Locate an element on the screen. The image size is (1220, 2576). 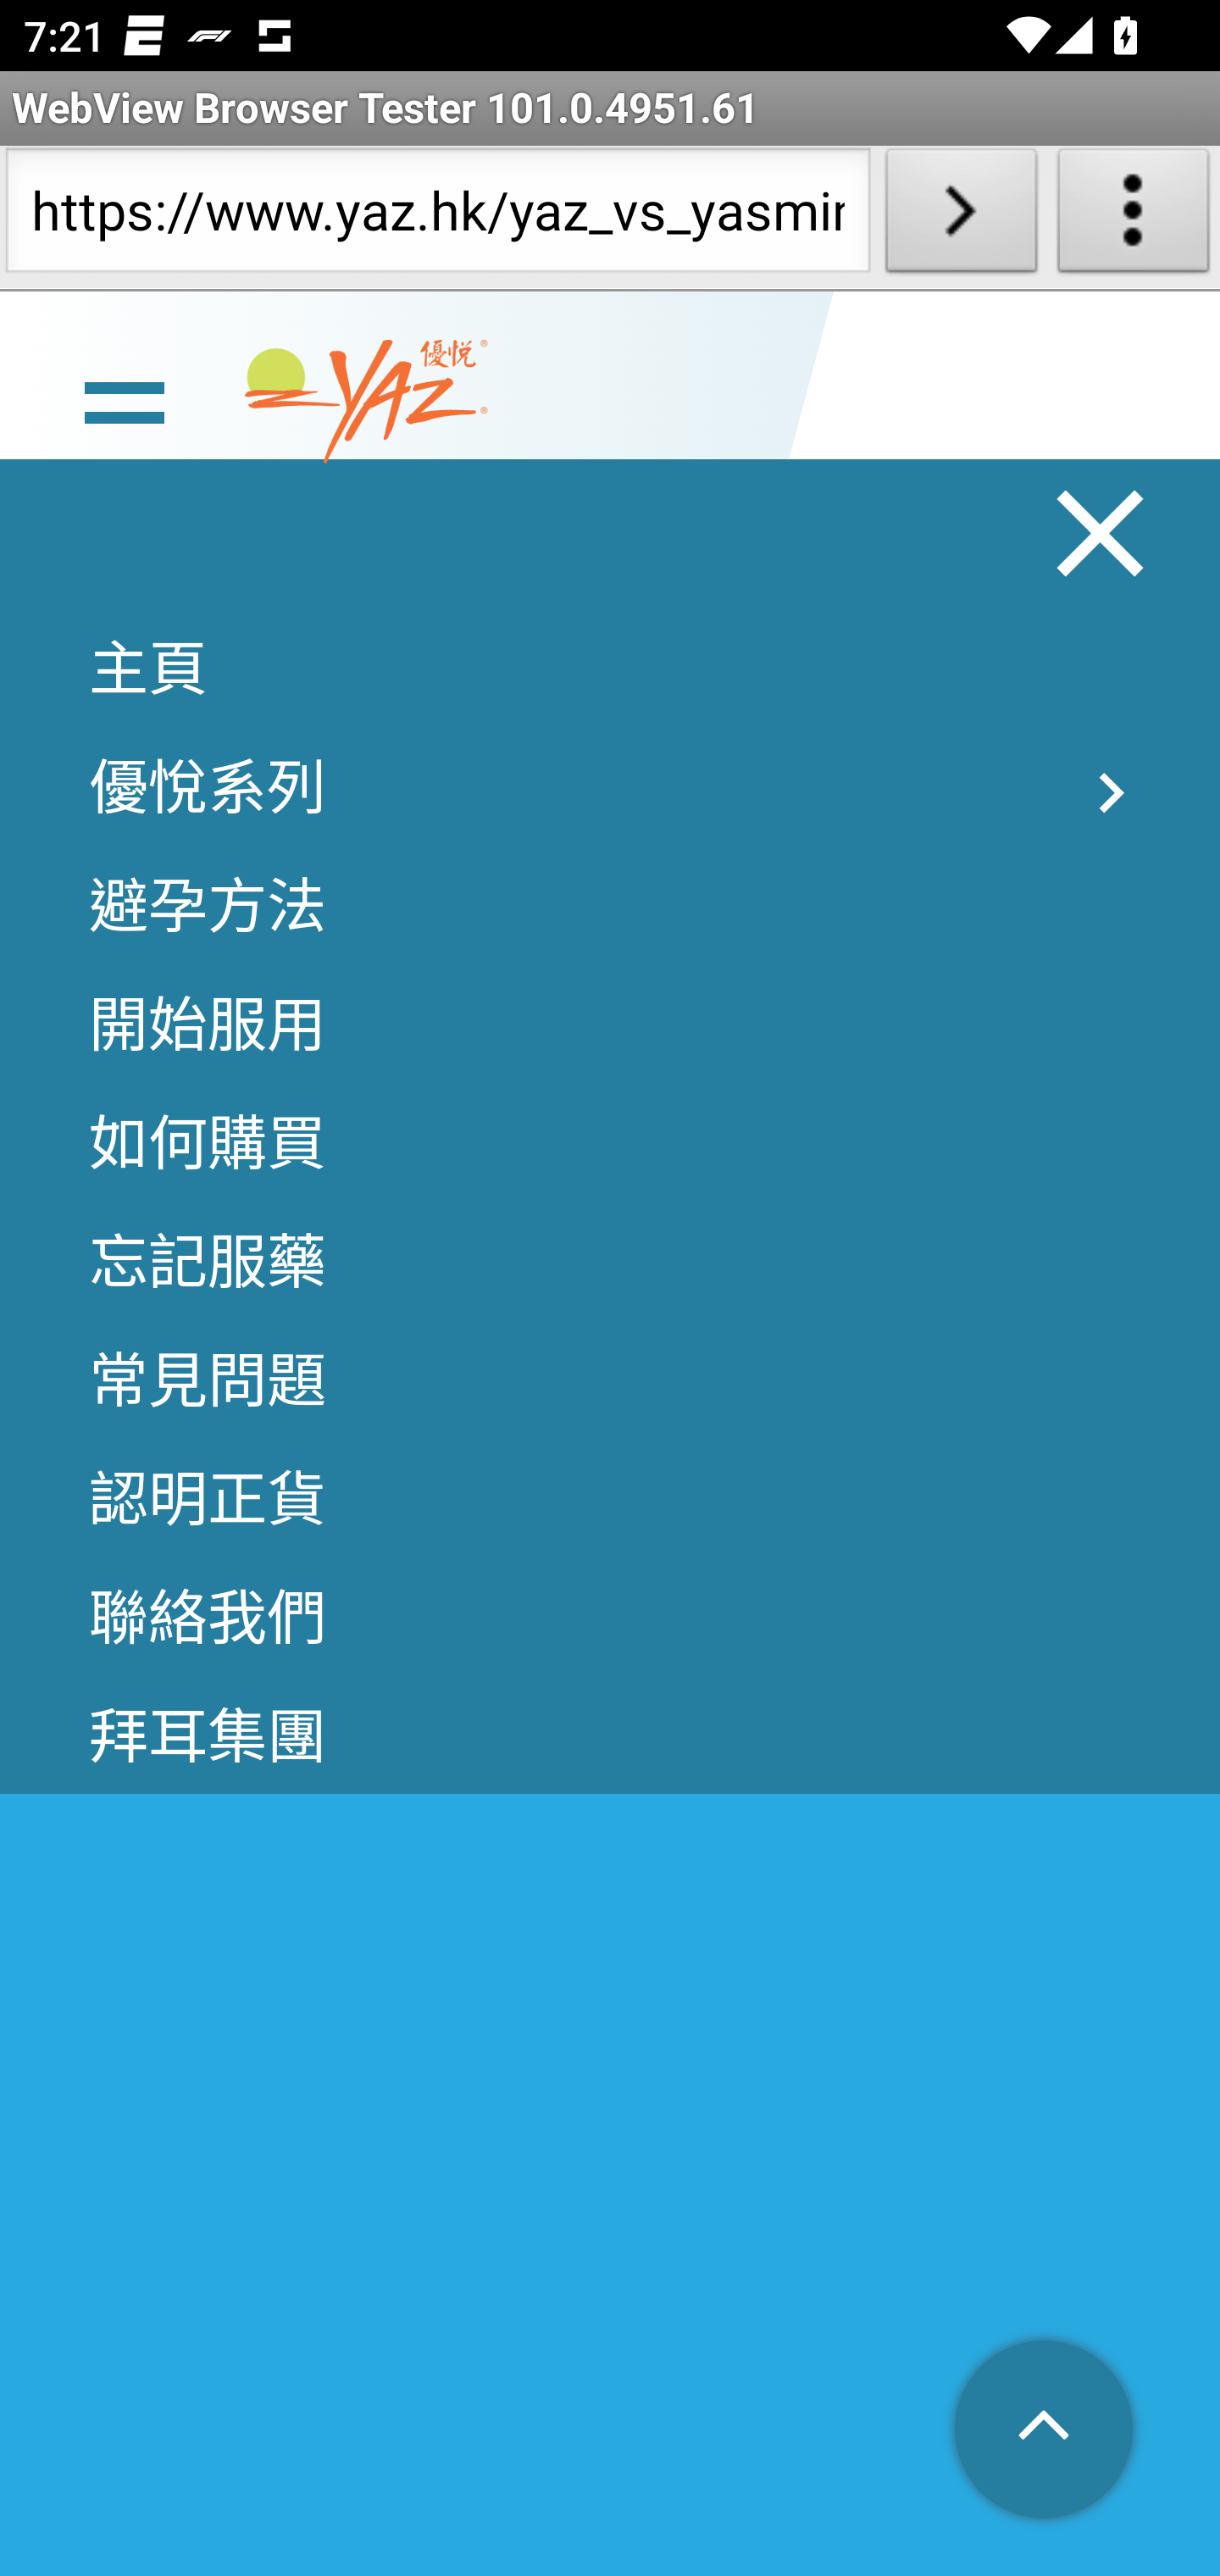
避孕方法 is located at coordinates (610, 905).